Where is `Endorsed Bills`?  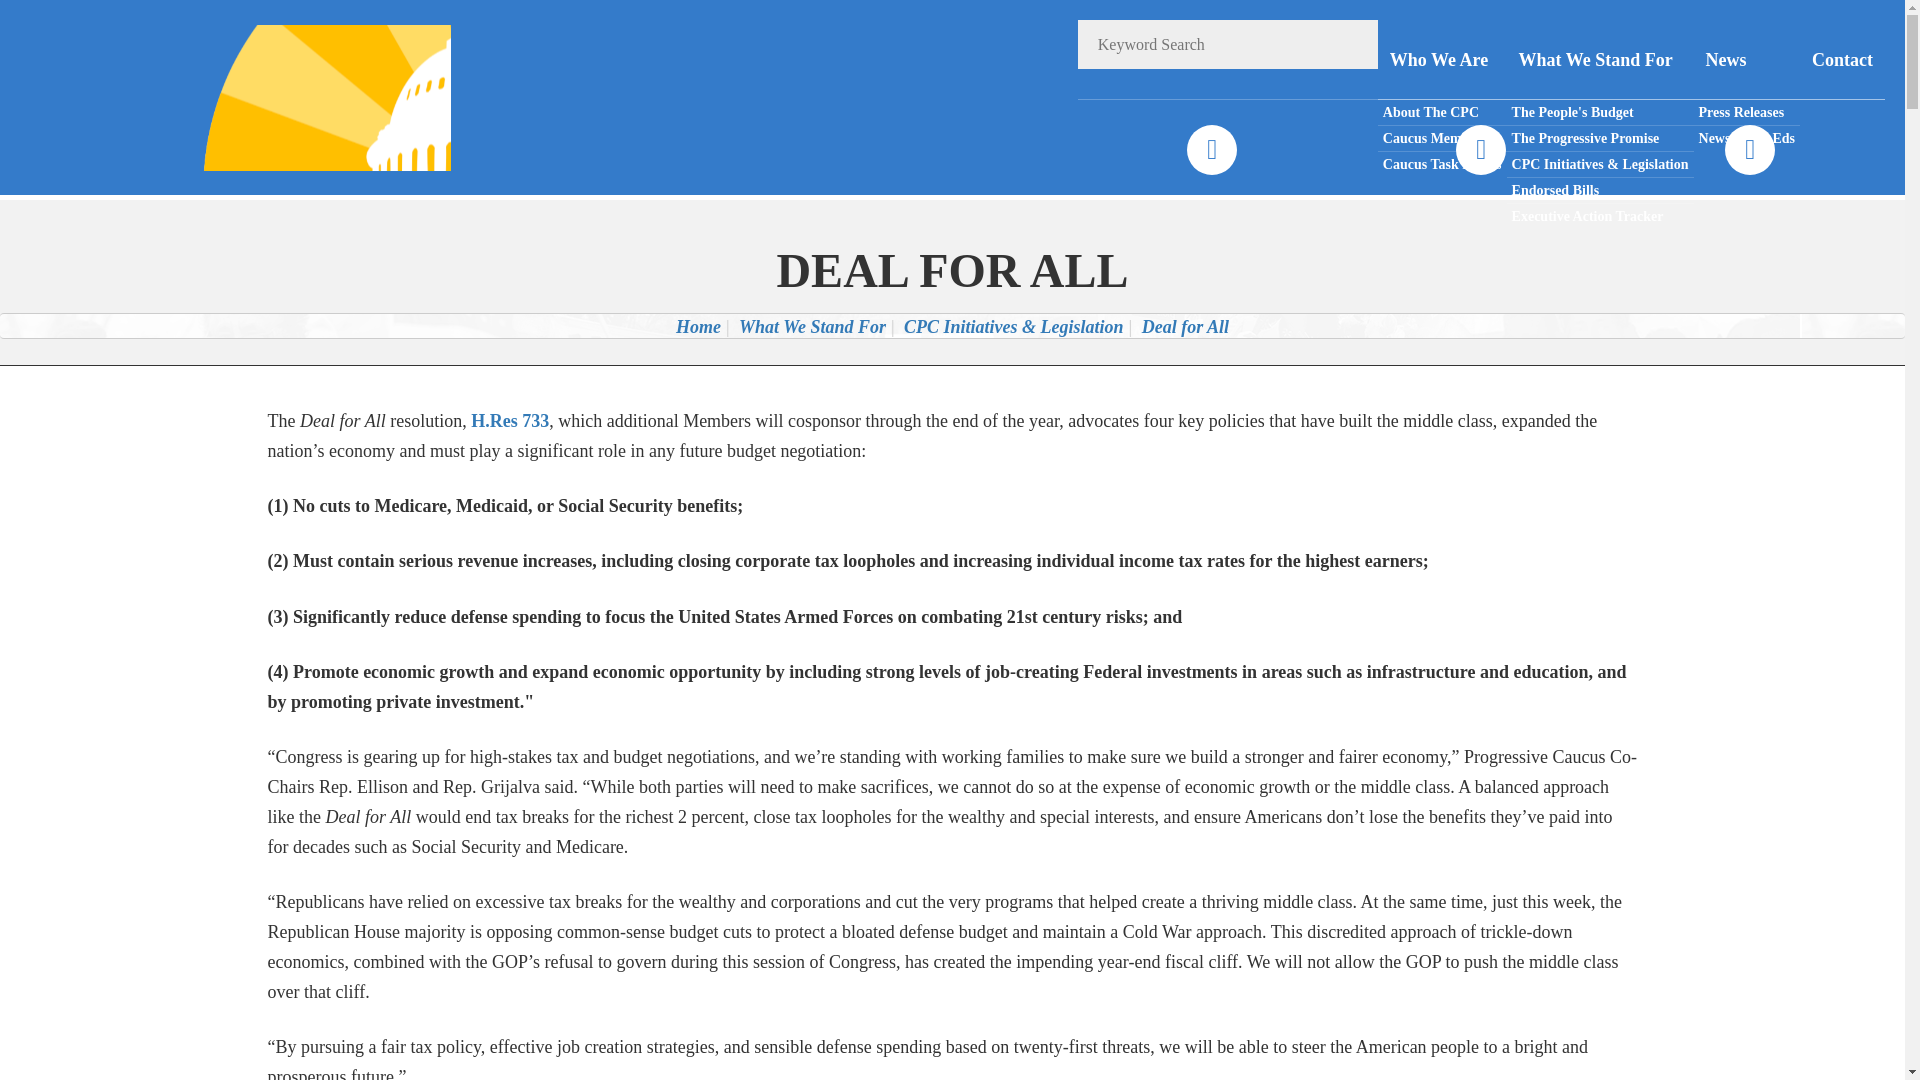 Endorsed Bills is located at coordinates (1600, 191).